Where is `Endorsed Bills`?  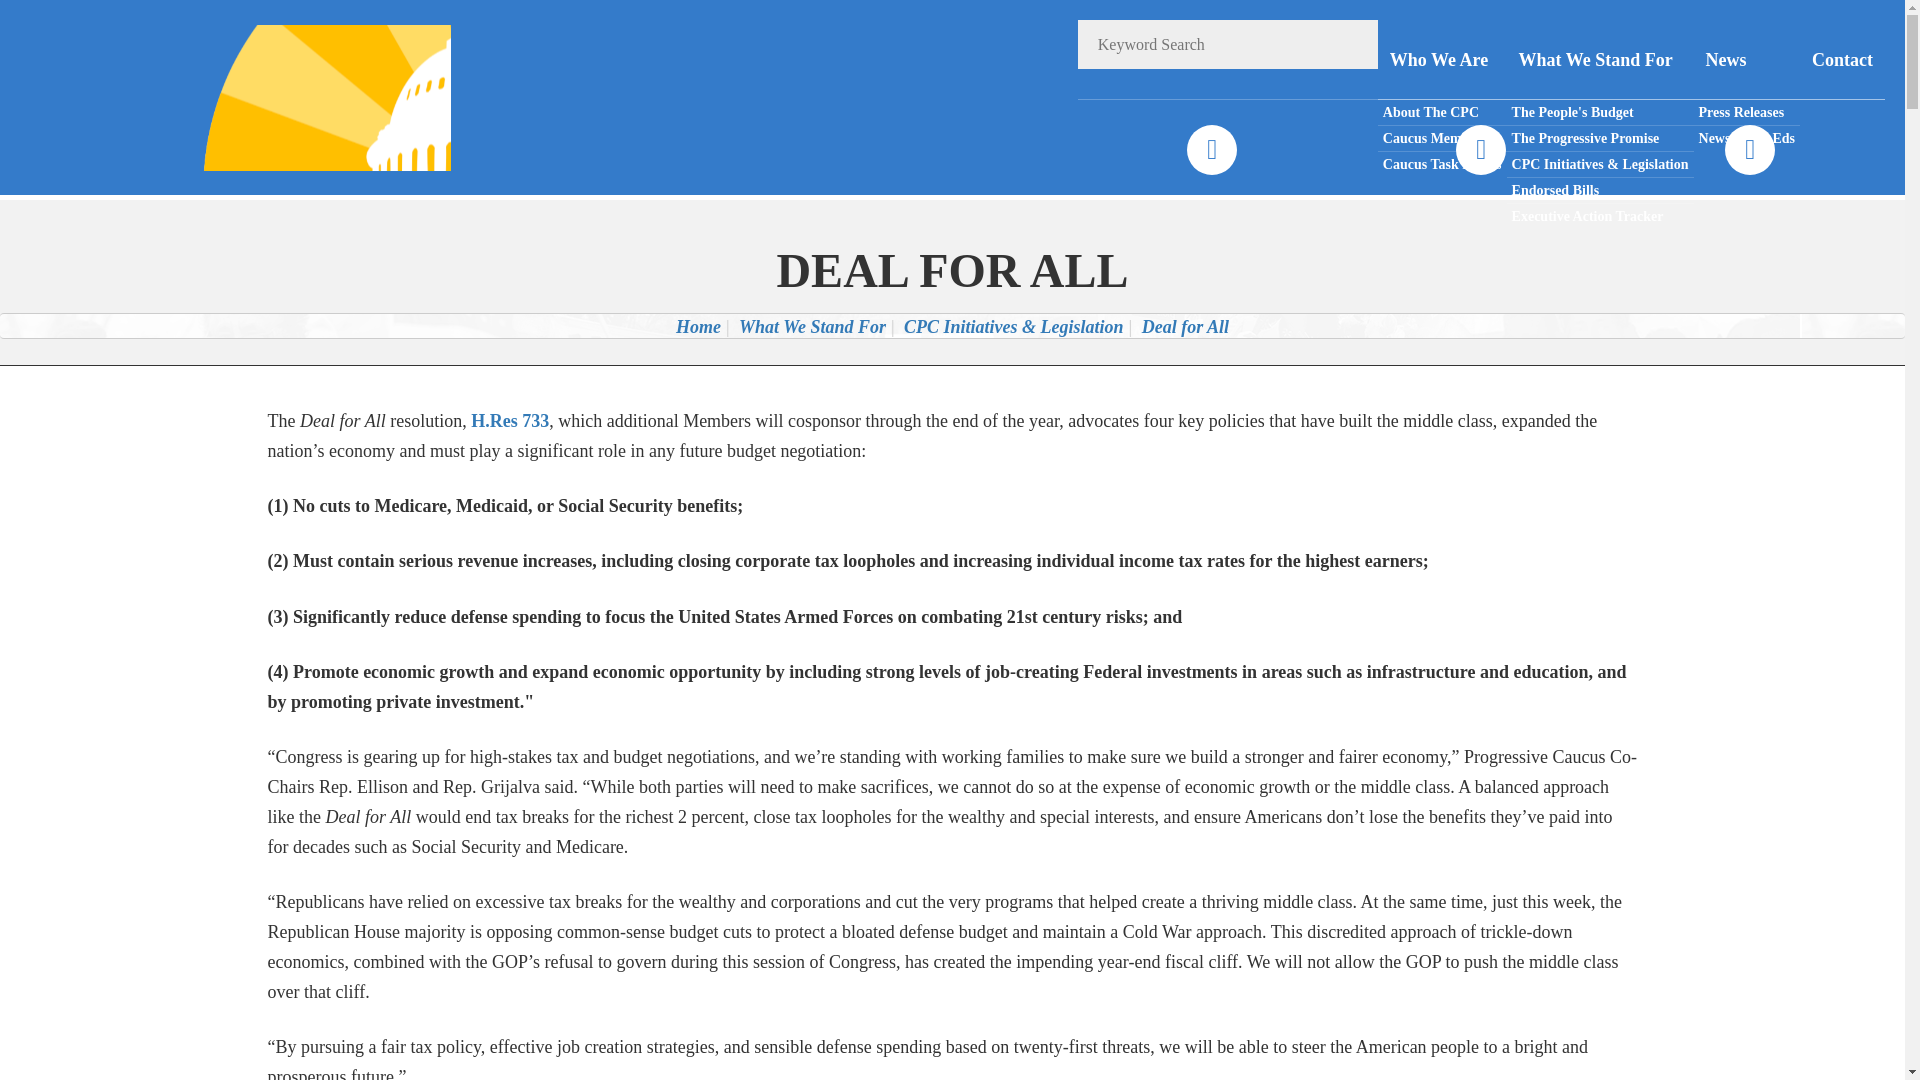 Endorsed Bills is located at coordinates (1600, 191).